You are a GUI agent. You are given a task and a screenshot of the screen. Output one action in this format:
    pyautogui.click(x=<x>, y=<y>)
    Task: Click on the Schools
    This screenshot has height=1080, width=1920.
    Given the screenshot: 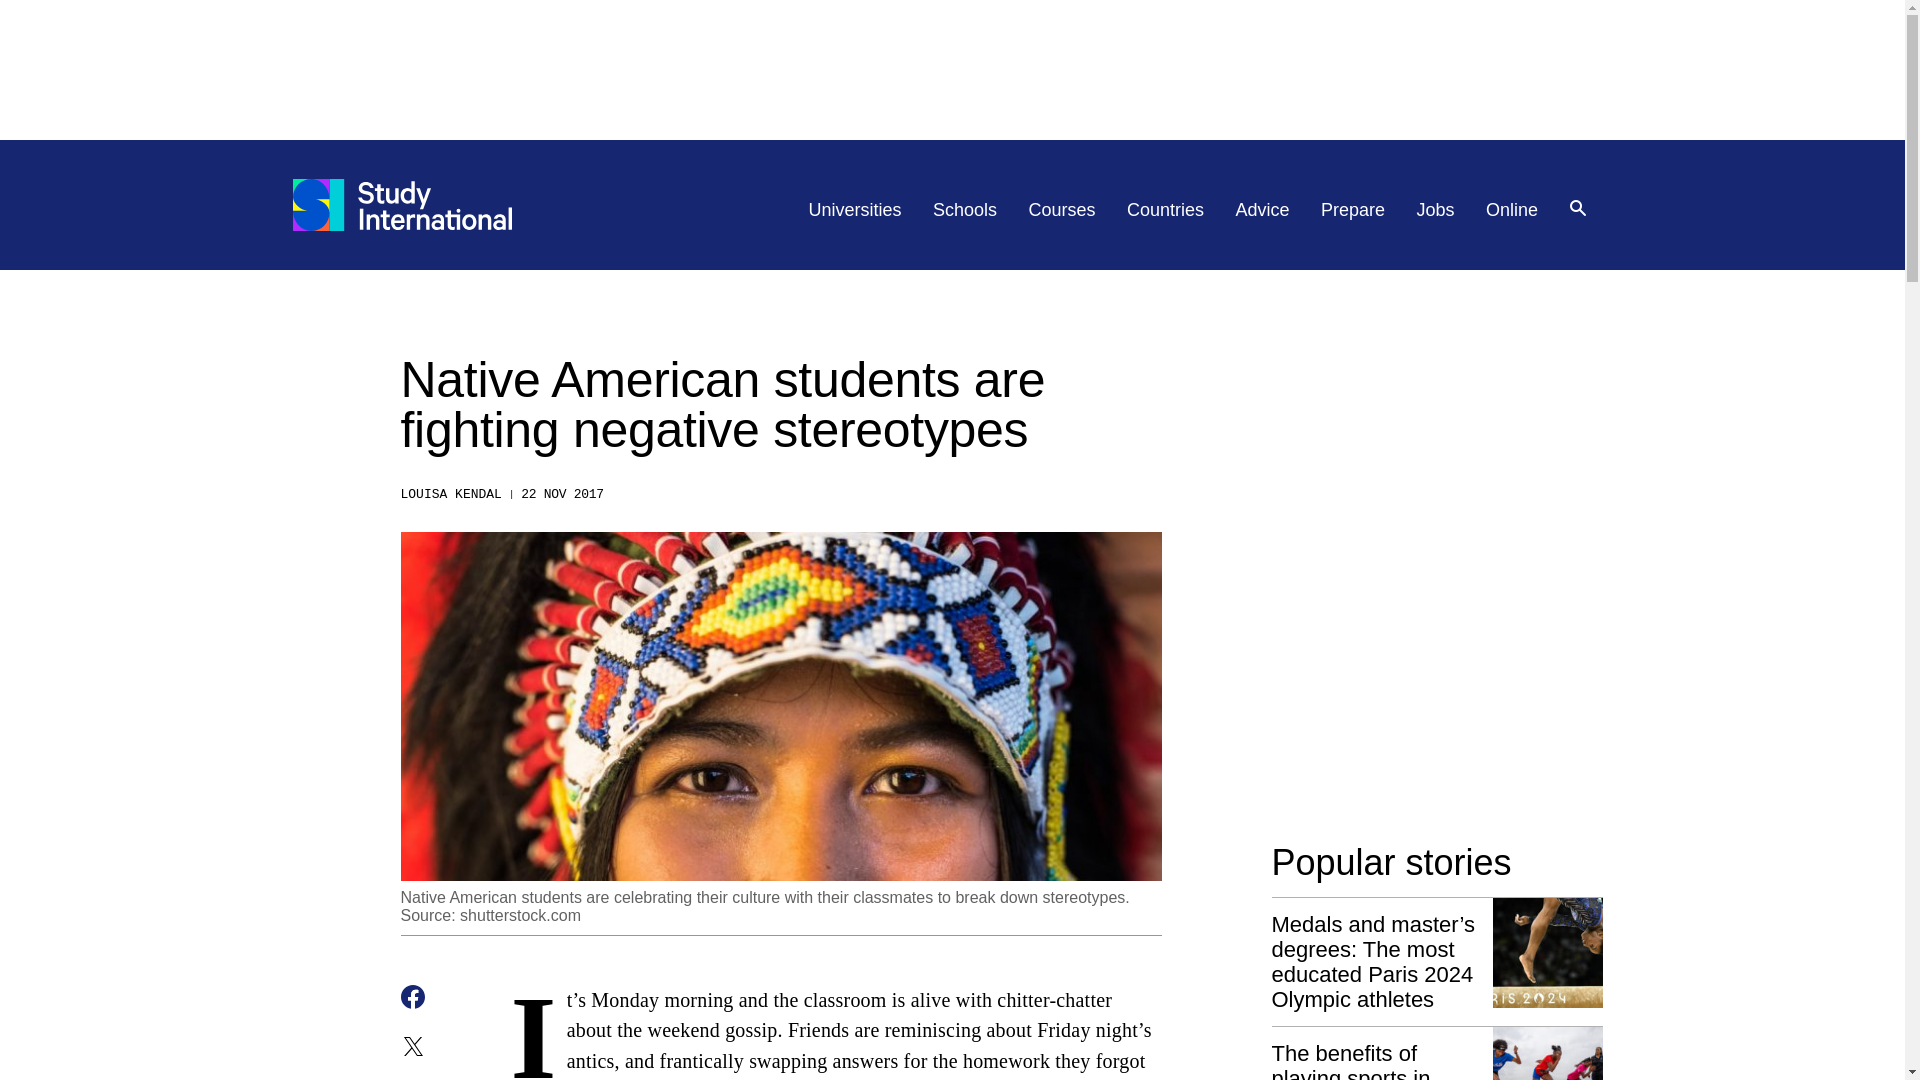 What is the action you would take?
    pyautogui.click(x=964, y=210)
    